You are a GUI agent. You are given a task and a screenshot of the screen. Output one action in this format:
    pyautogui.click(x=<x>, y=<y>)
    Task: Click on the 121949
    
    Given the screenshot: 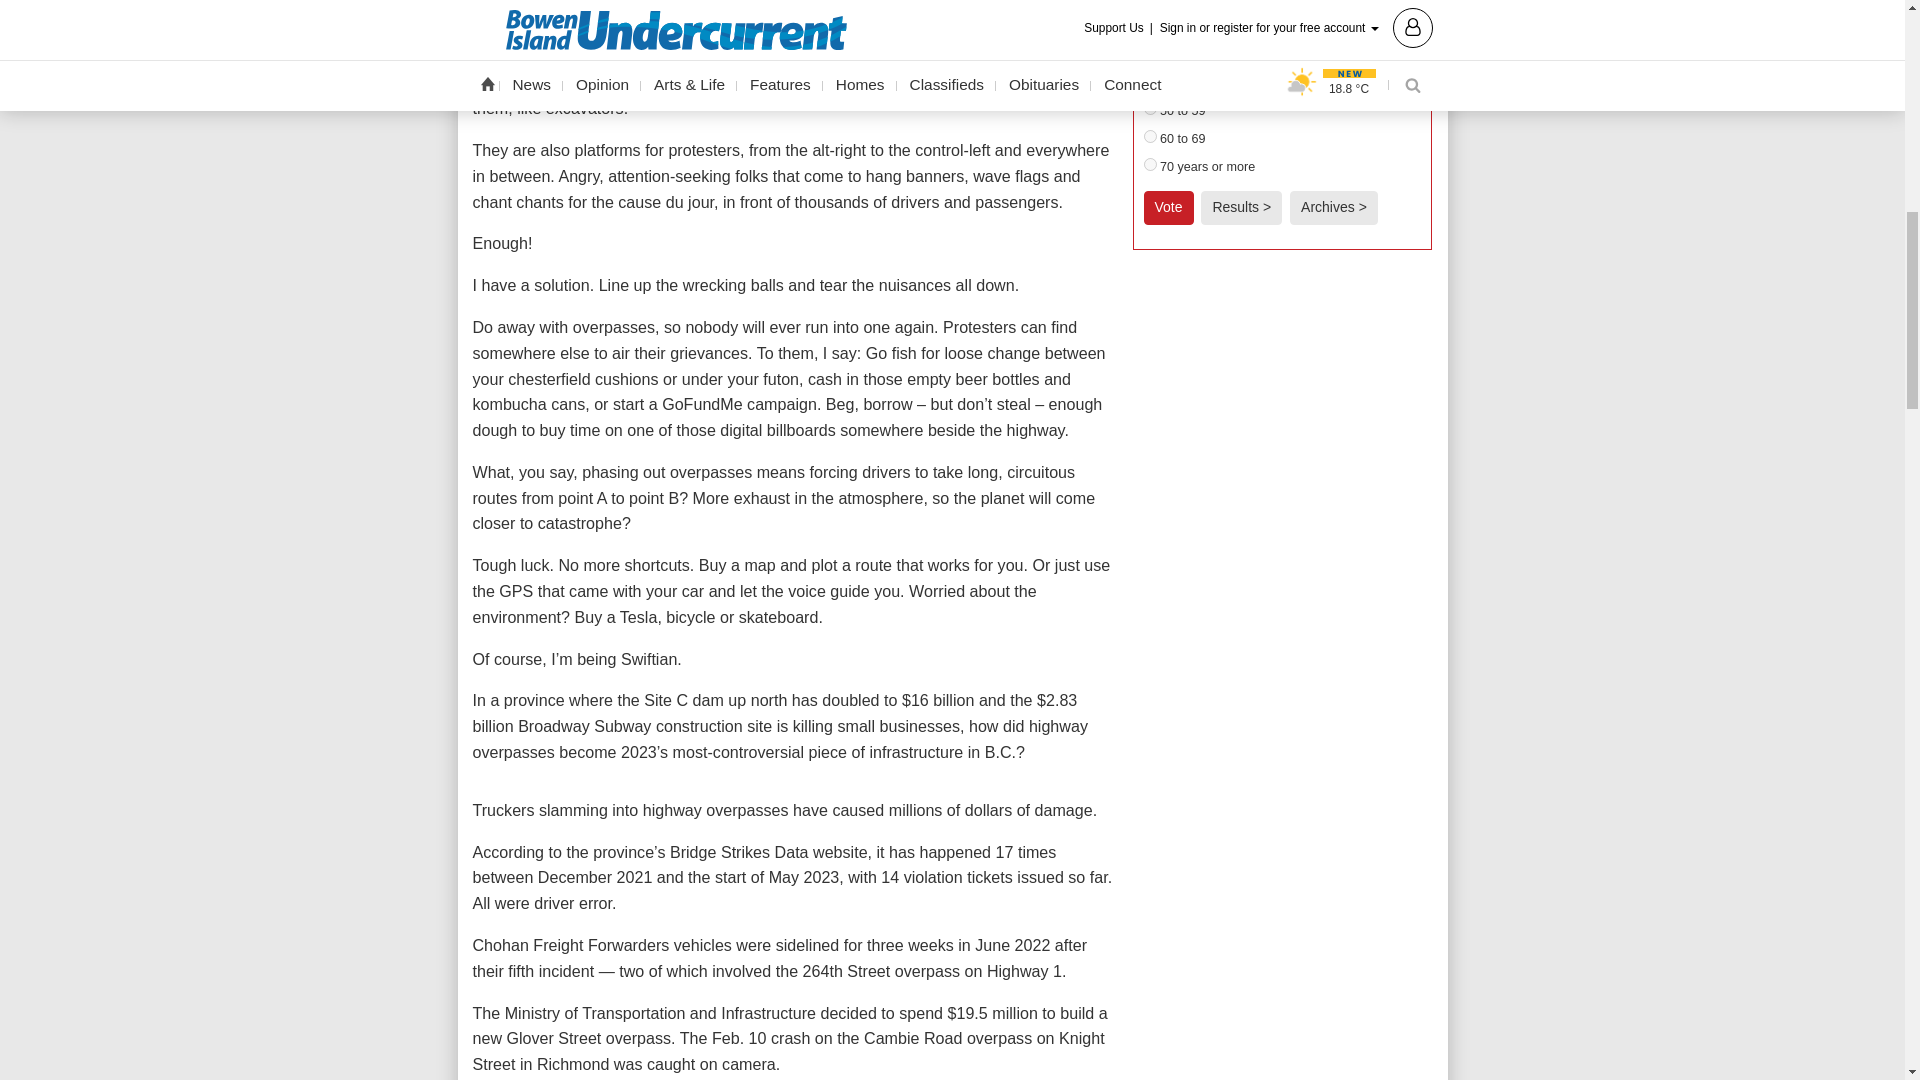 What is the action you would take?
    pyautogui.click(x=1150, y=24)
    